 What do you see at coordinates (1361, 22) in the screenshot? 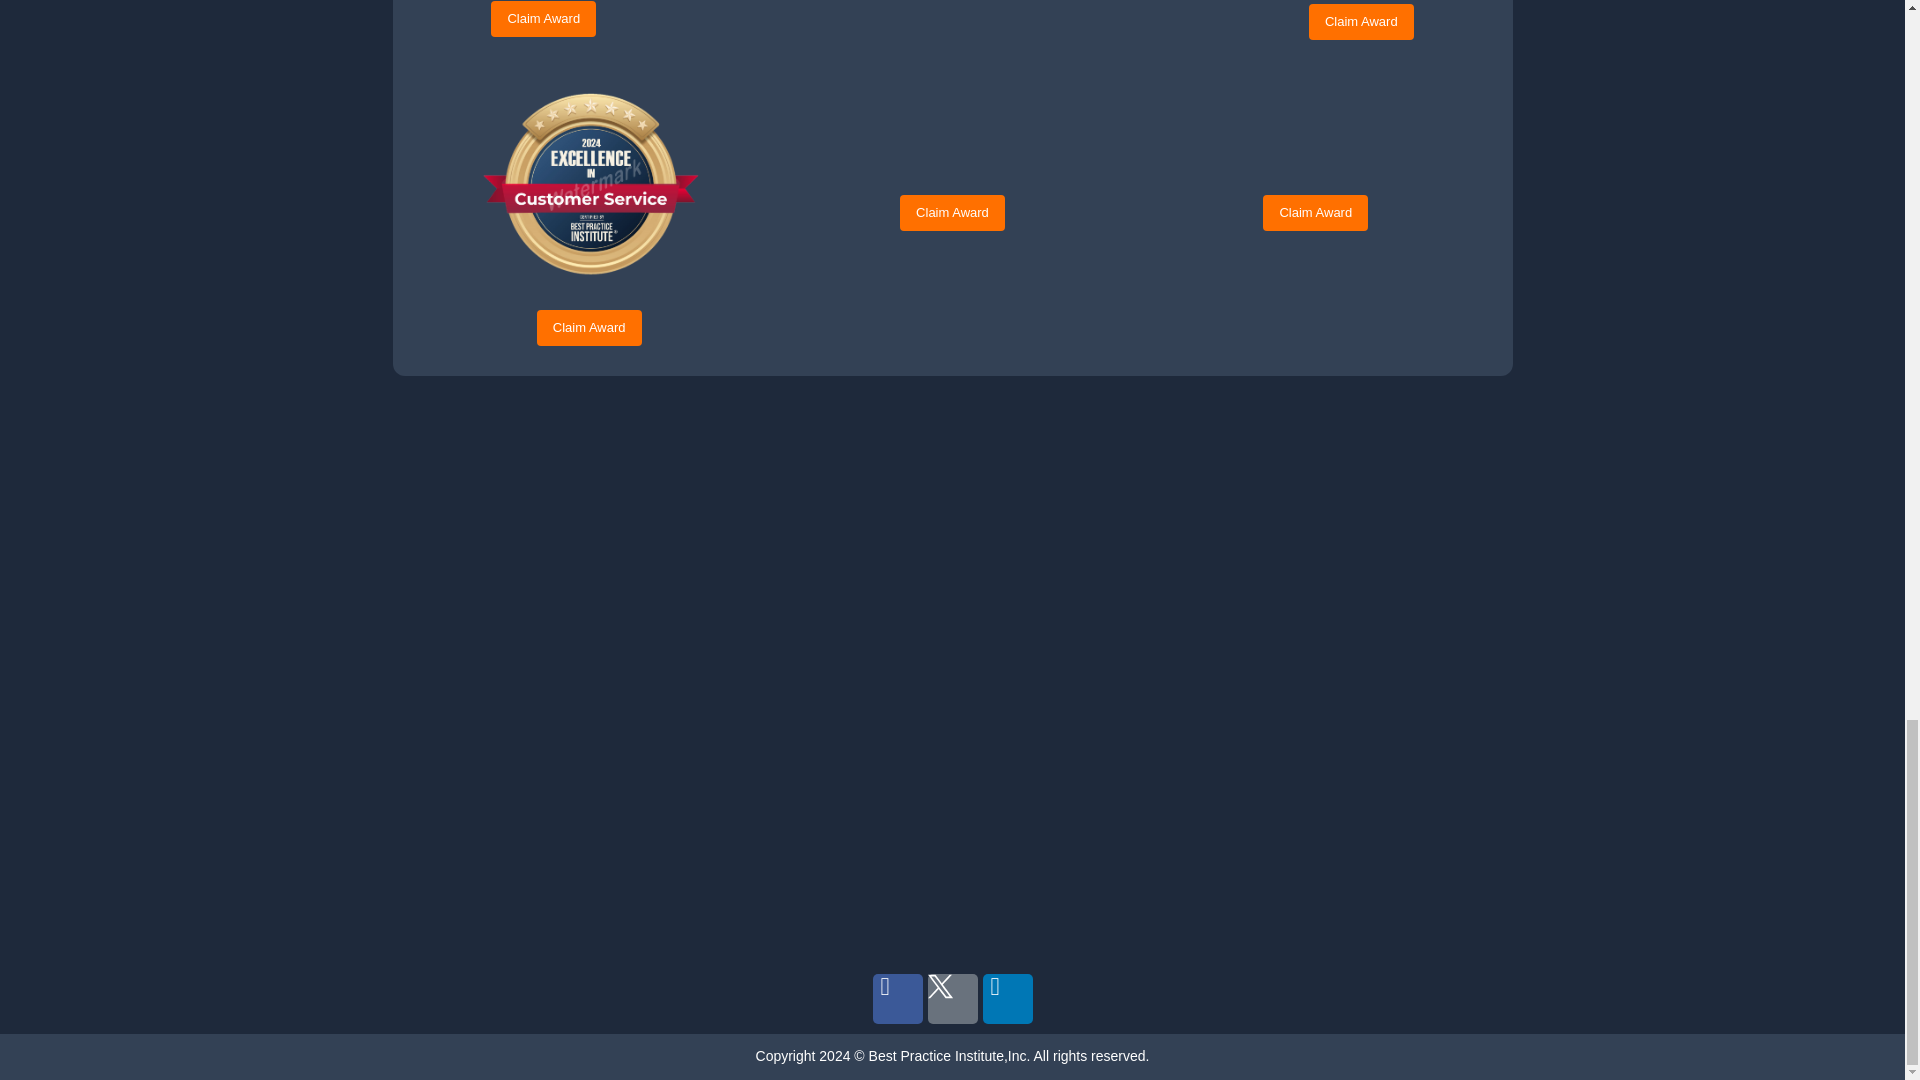
I see `Claim Award` at bounding box center [1361, 22].